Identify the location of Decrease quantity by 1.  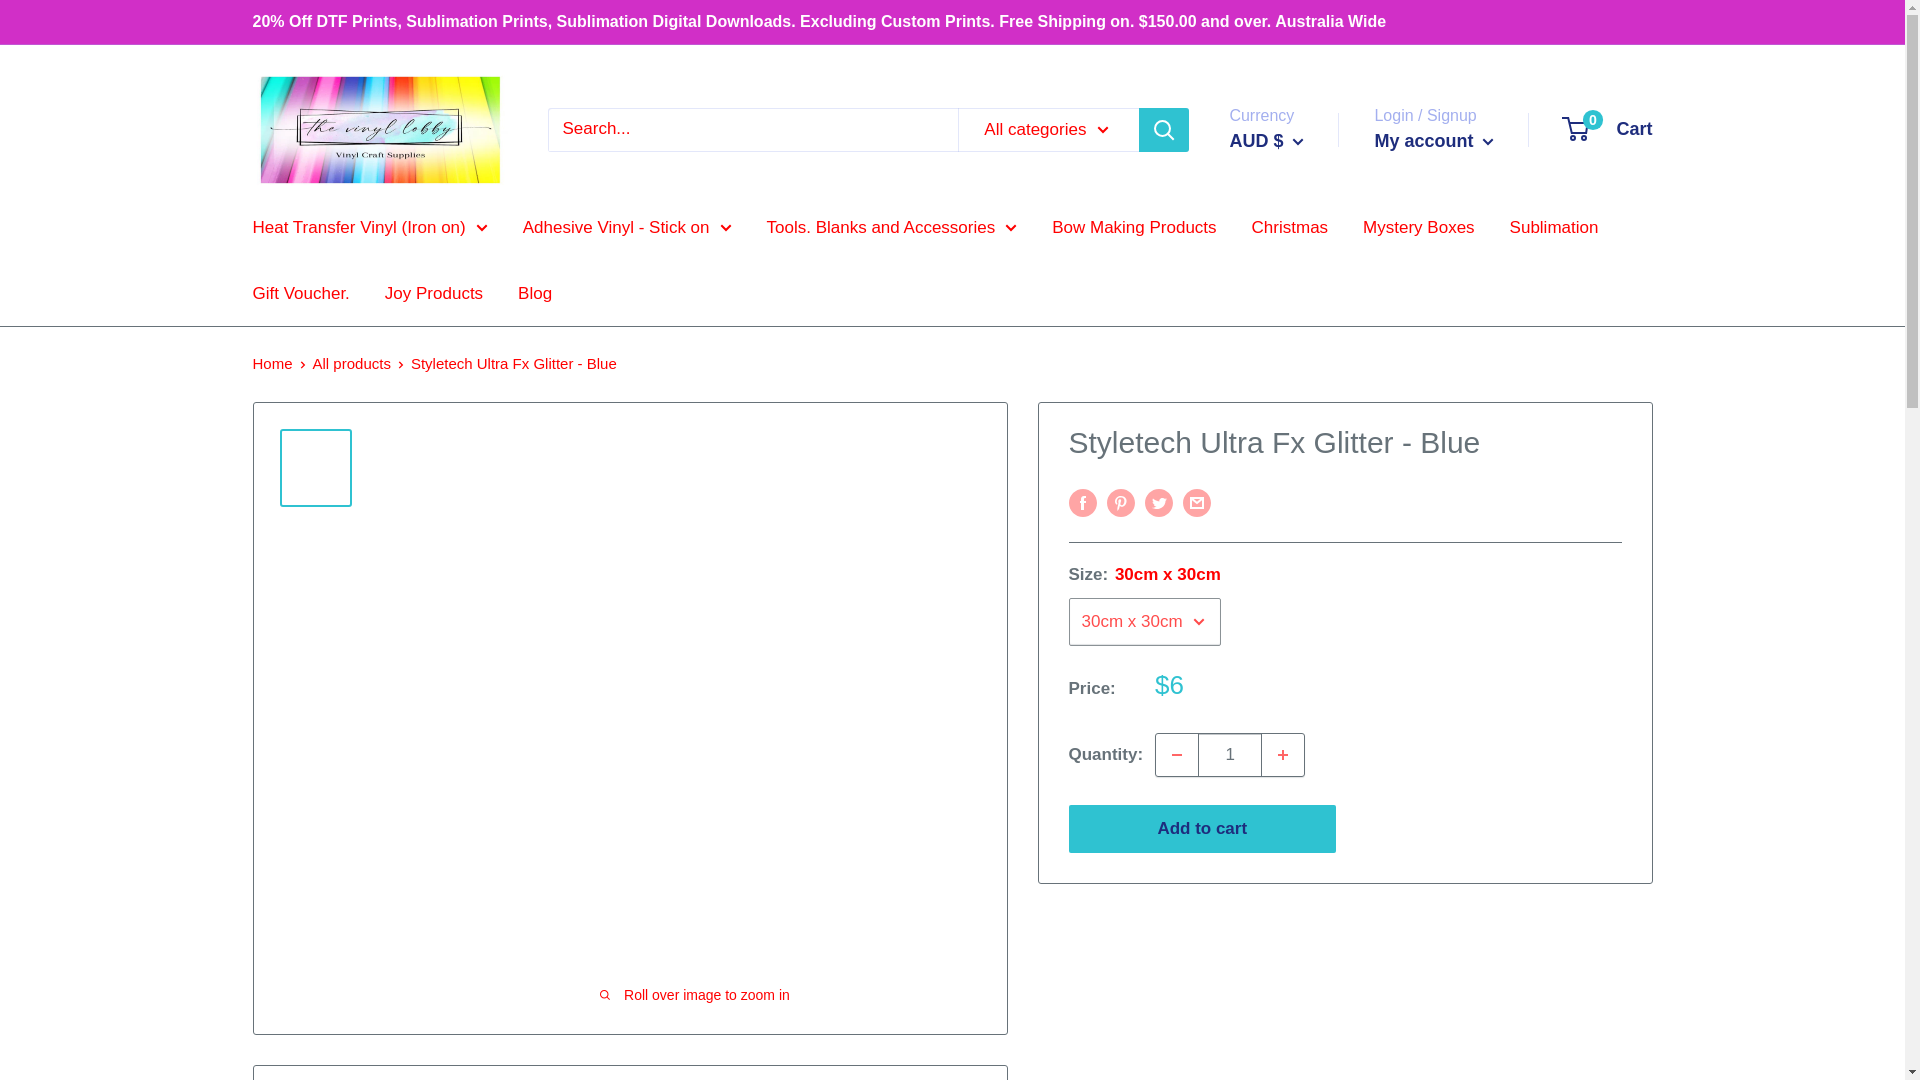
(1176, 755).